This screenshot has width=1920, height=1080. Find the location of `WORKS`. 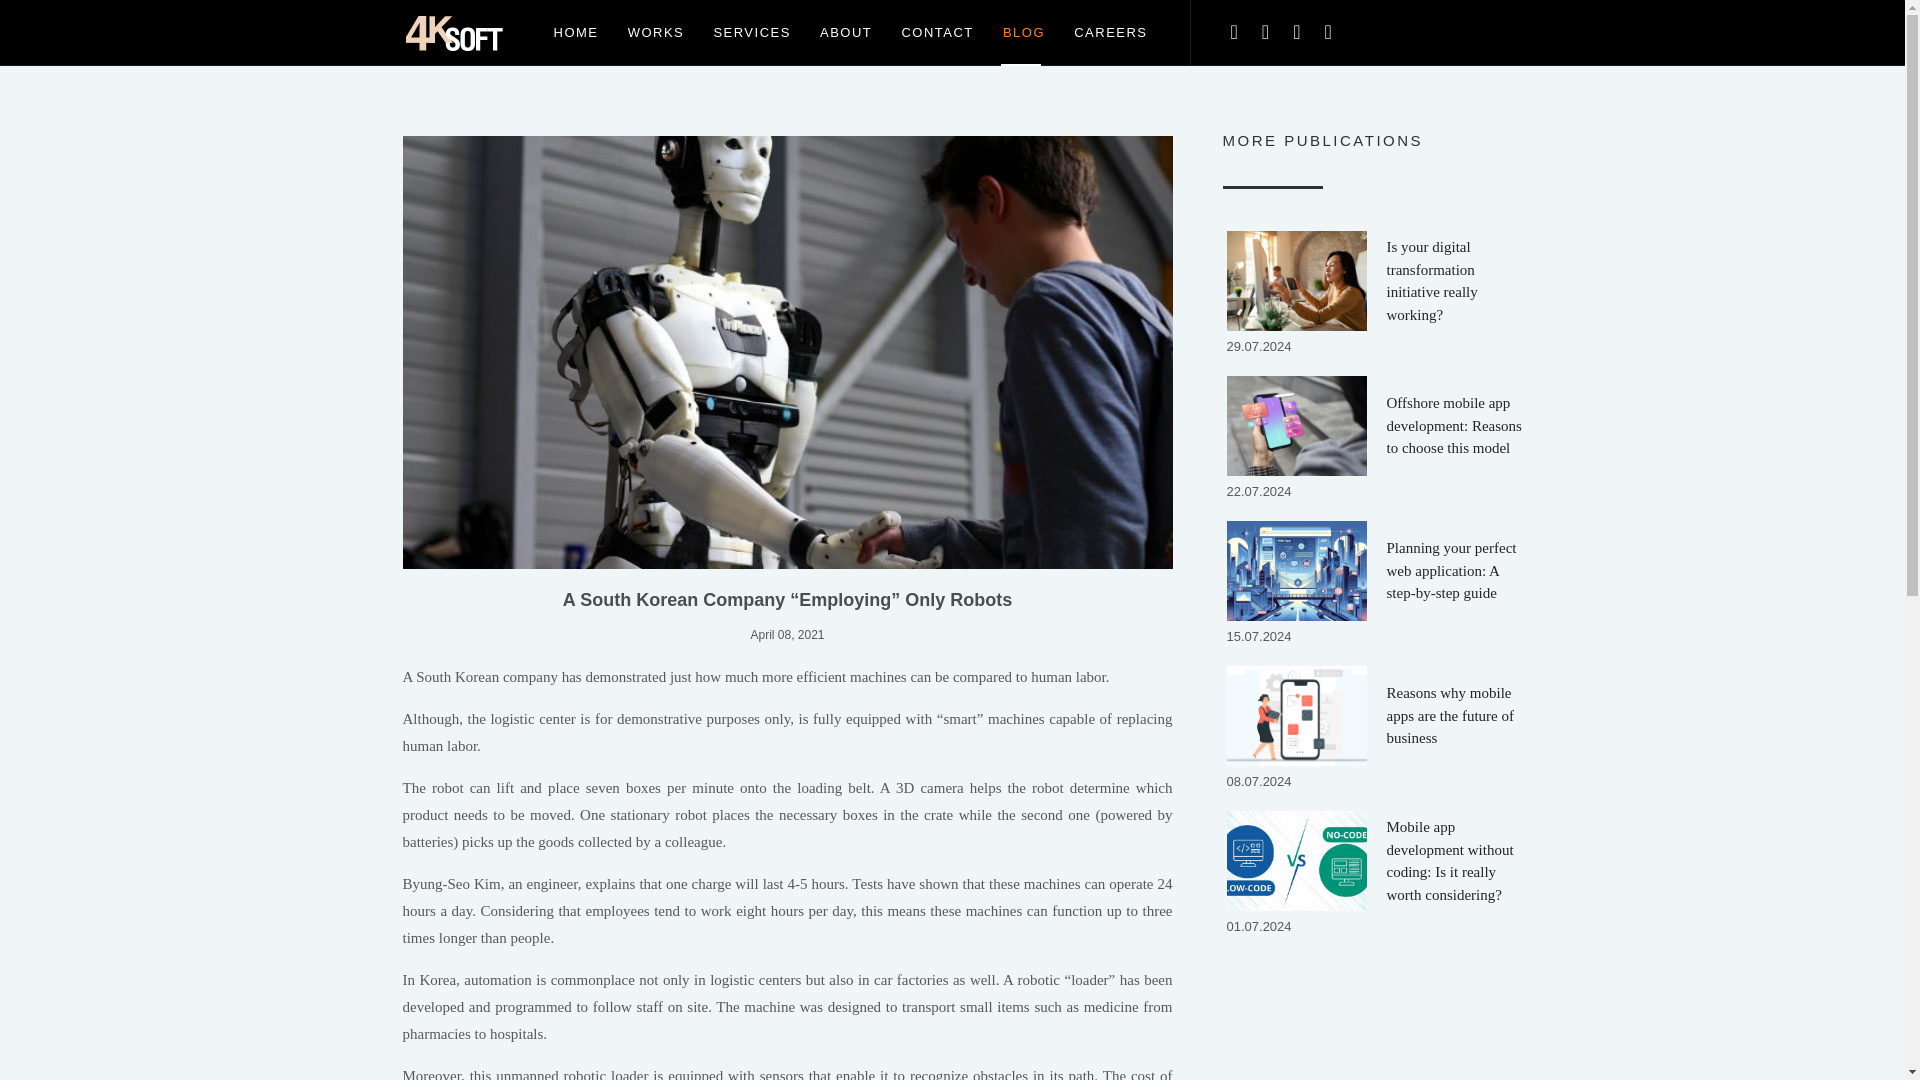

WORKS is located at coordinates (656, 32).